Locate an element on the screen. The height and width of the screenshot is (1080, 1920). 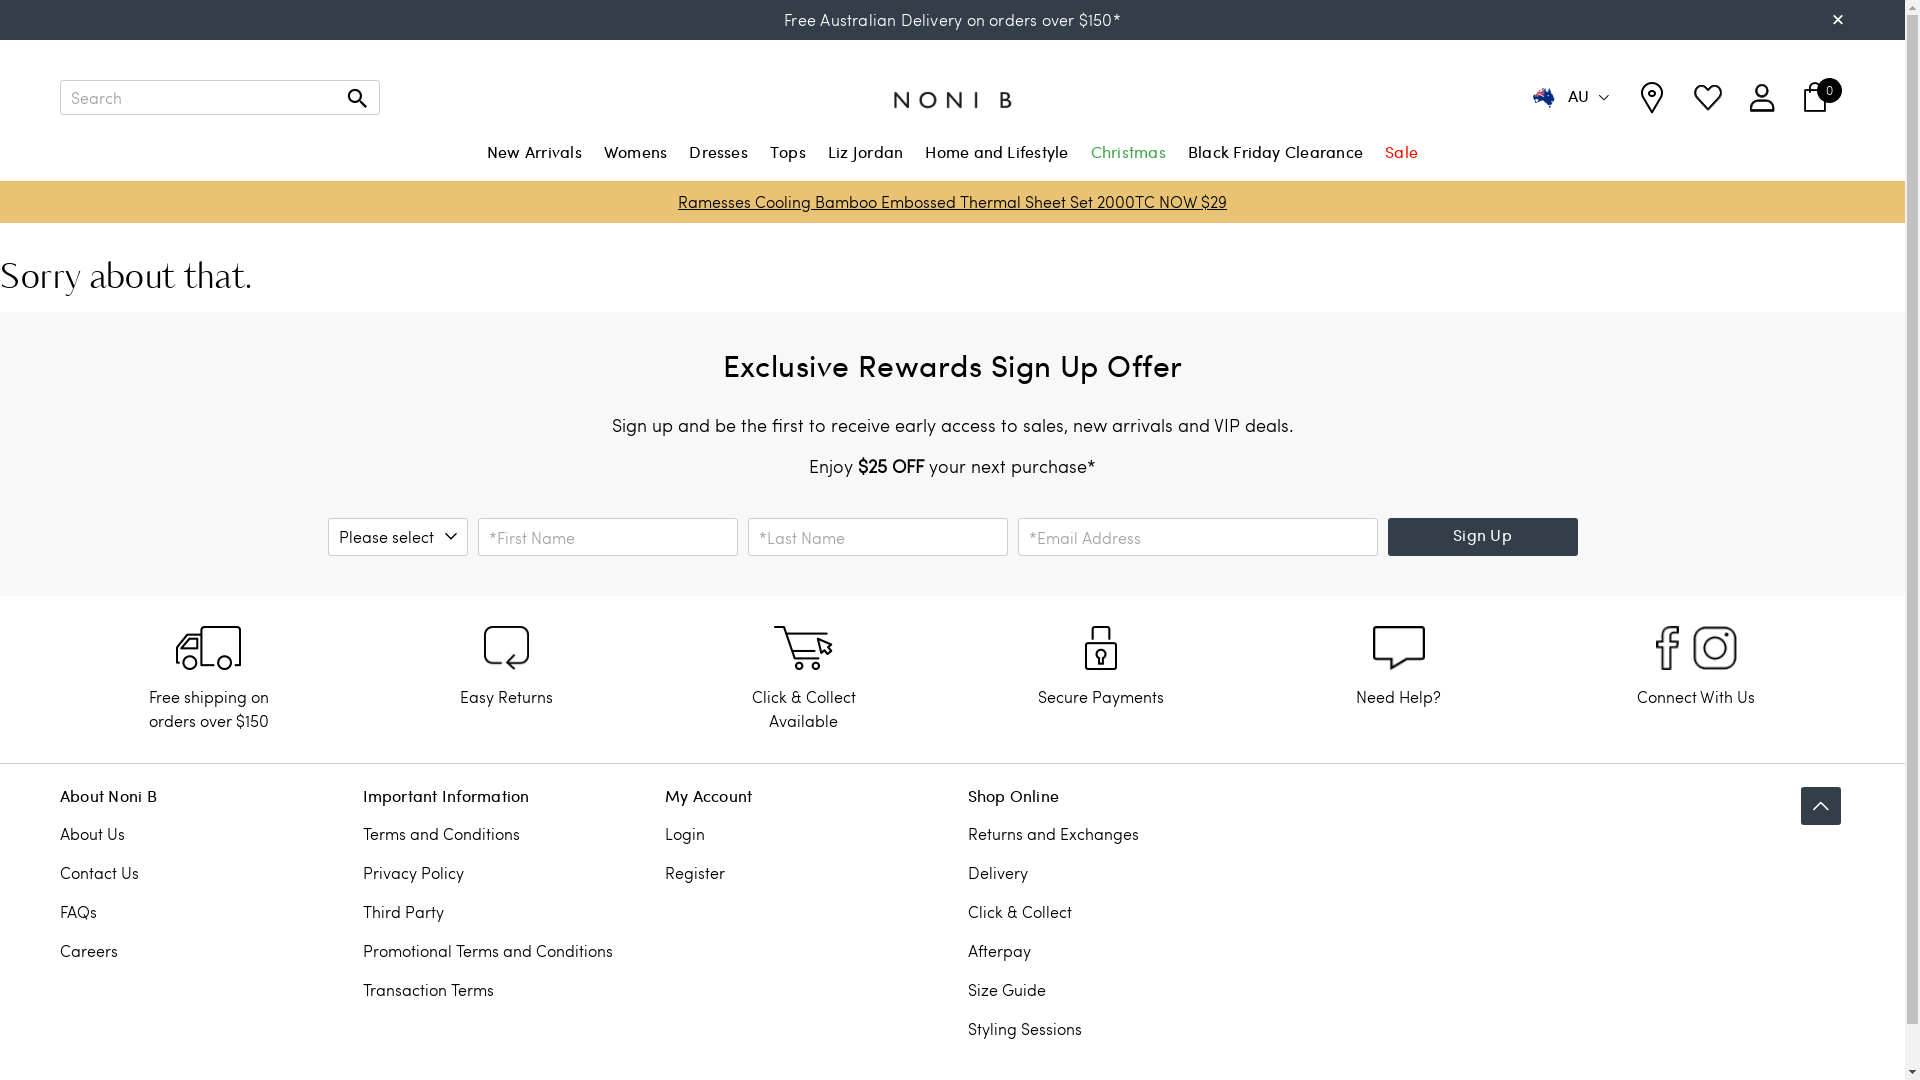
Easy Returns is located at coordinates (506, 696).